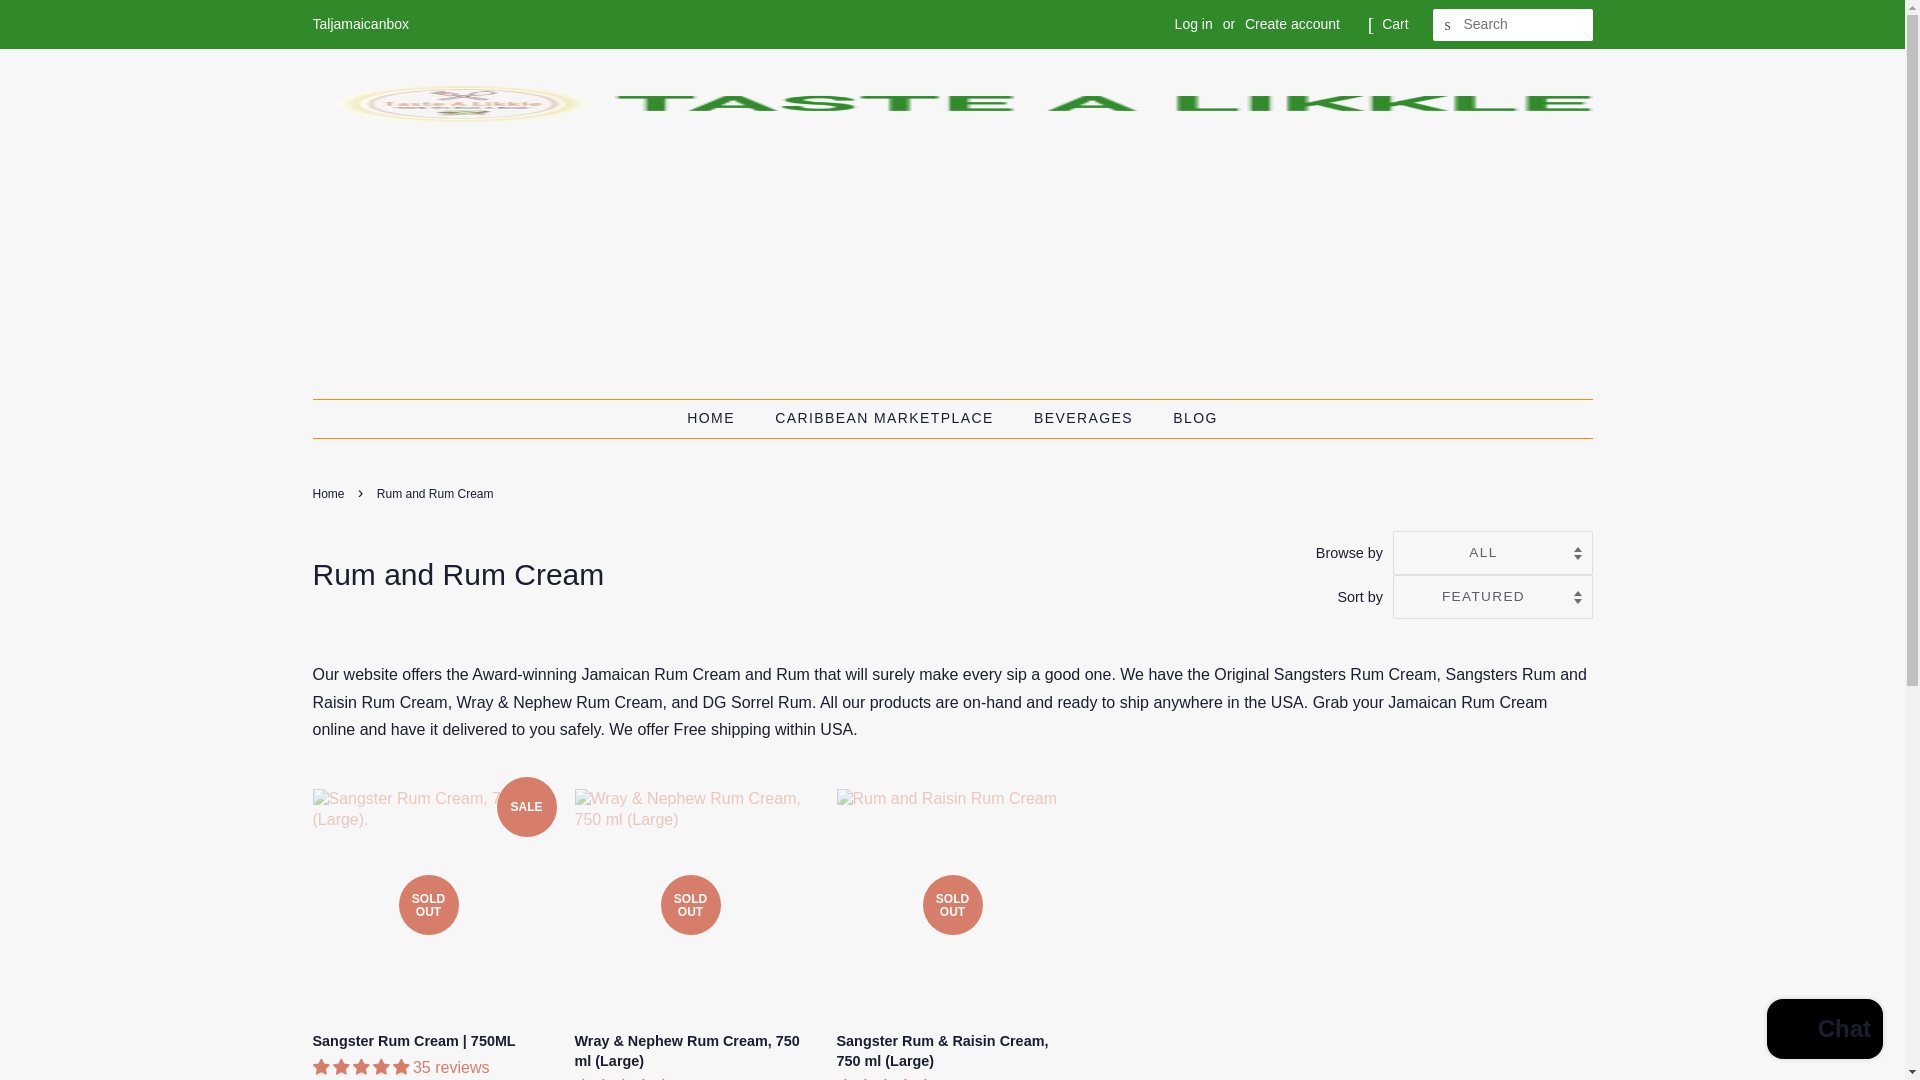 Image resolution: width=1920 pixels, height=1080 pixels. Describe the element at coordinates (1187, 418) in the screenshot. I see `BLOG` at that location.